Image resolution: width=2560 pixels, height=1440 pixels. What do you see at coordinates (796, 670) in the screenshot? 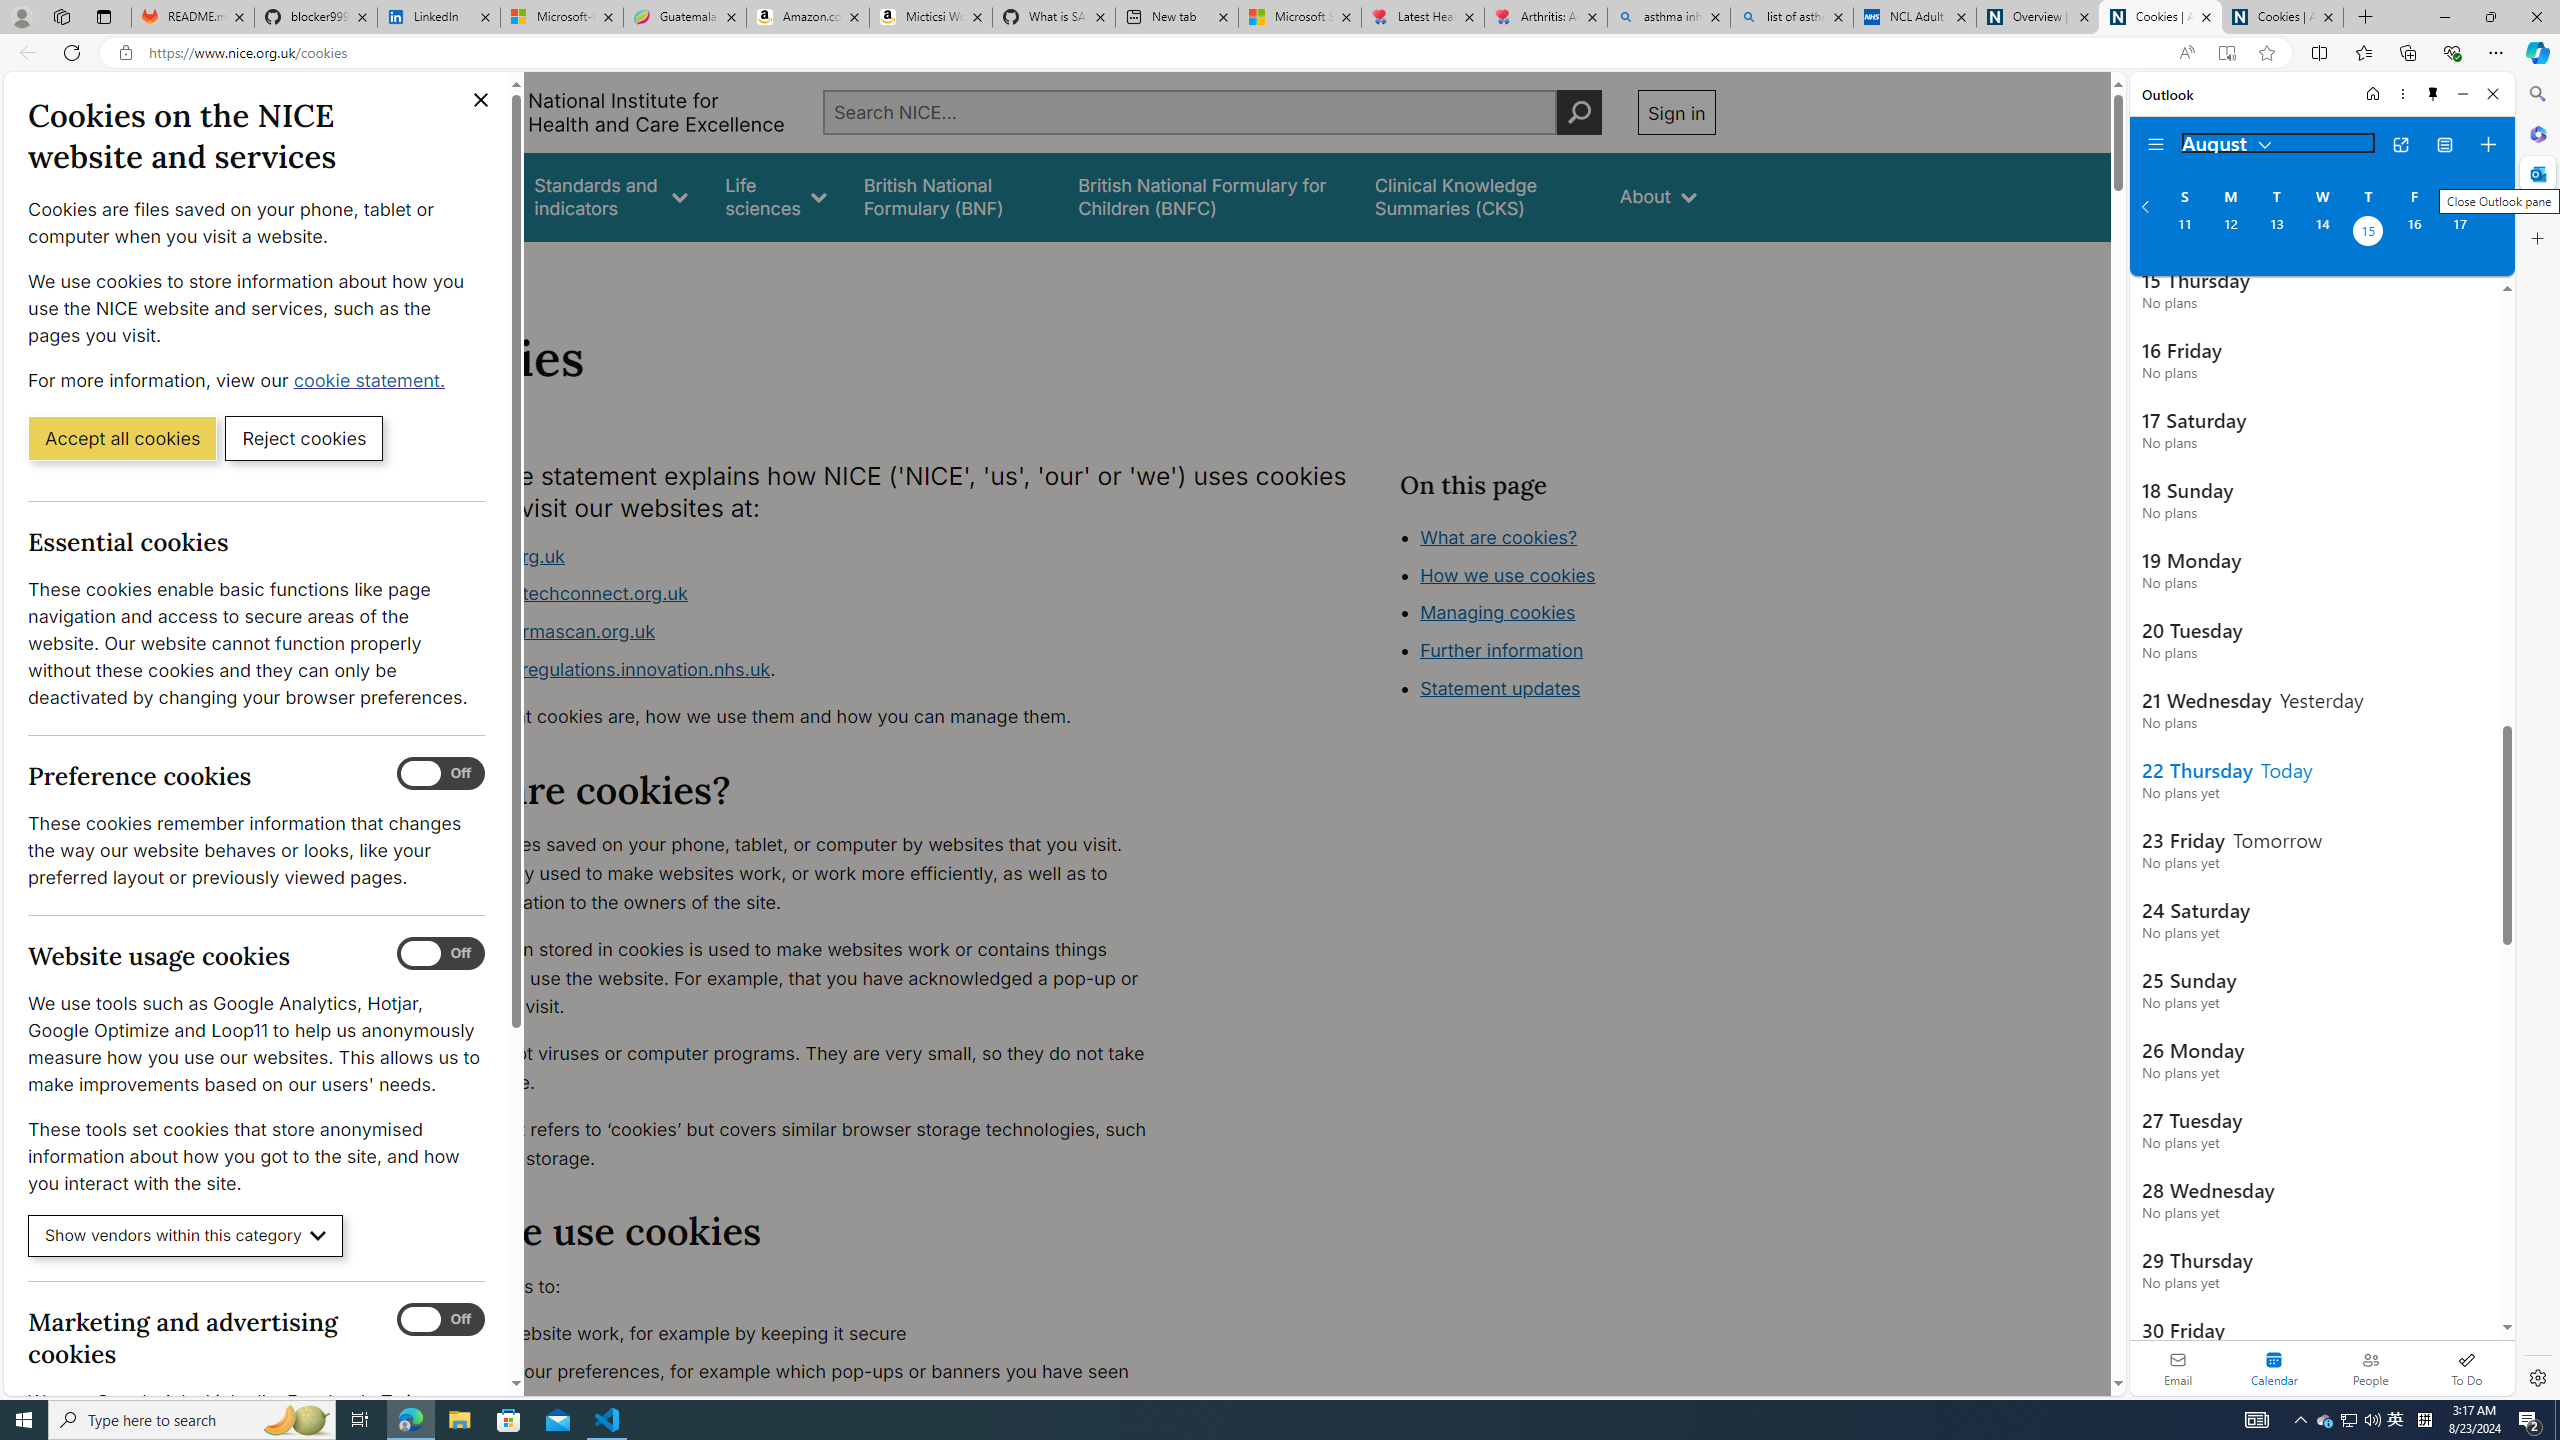
I see `www.digitalregulations.innovation.nhs.uk.` at bounding box center [796, 670].